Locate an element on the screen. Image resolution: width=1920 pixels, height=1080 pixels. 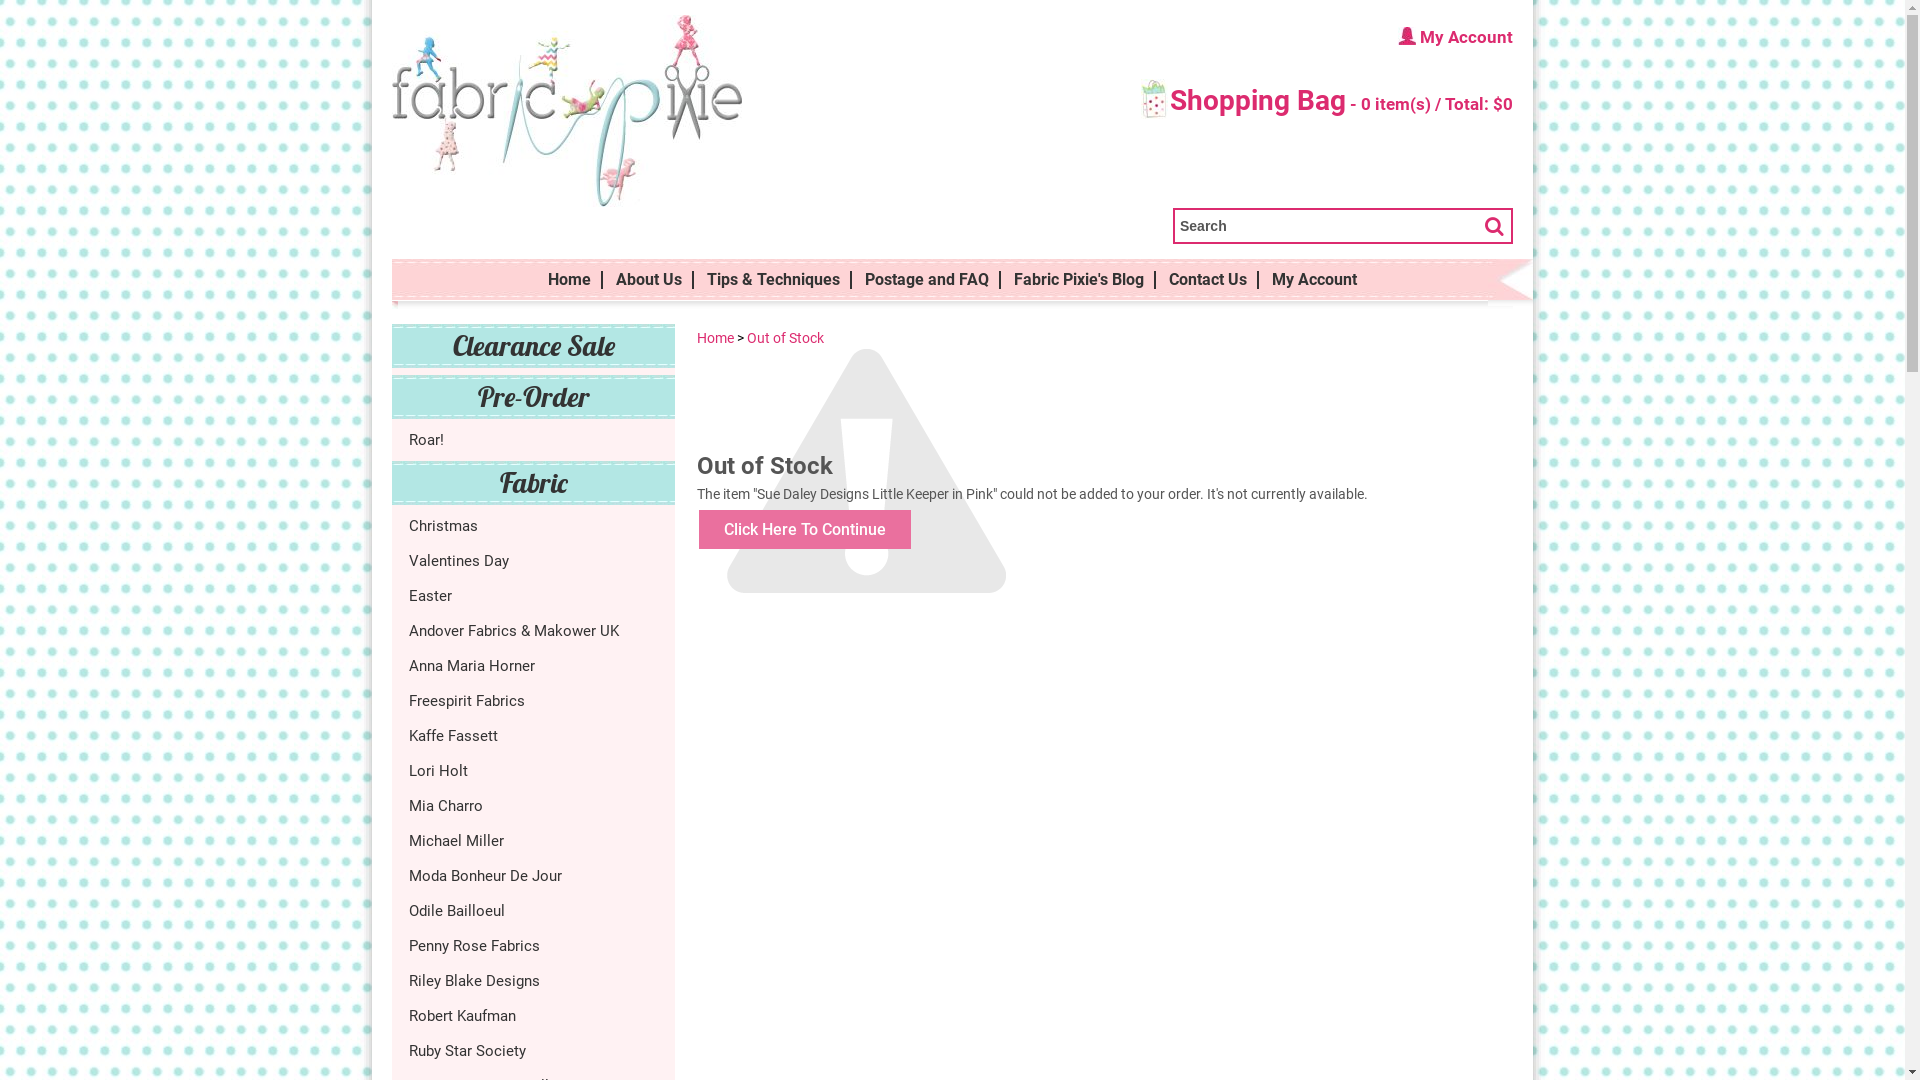
Kaffe Fassett is located at coordinates (534, 736).